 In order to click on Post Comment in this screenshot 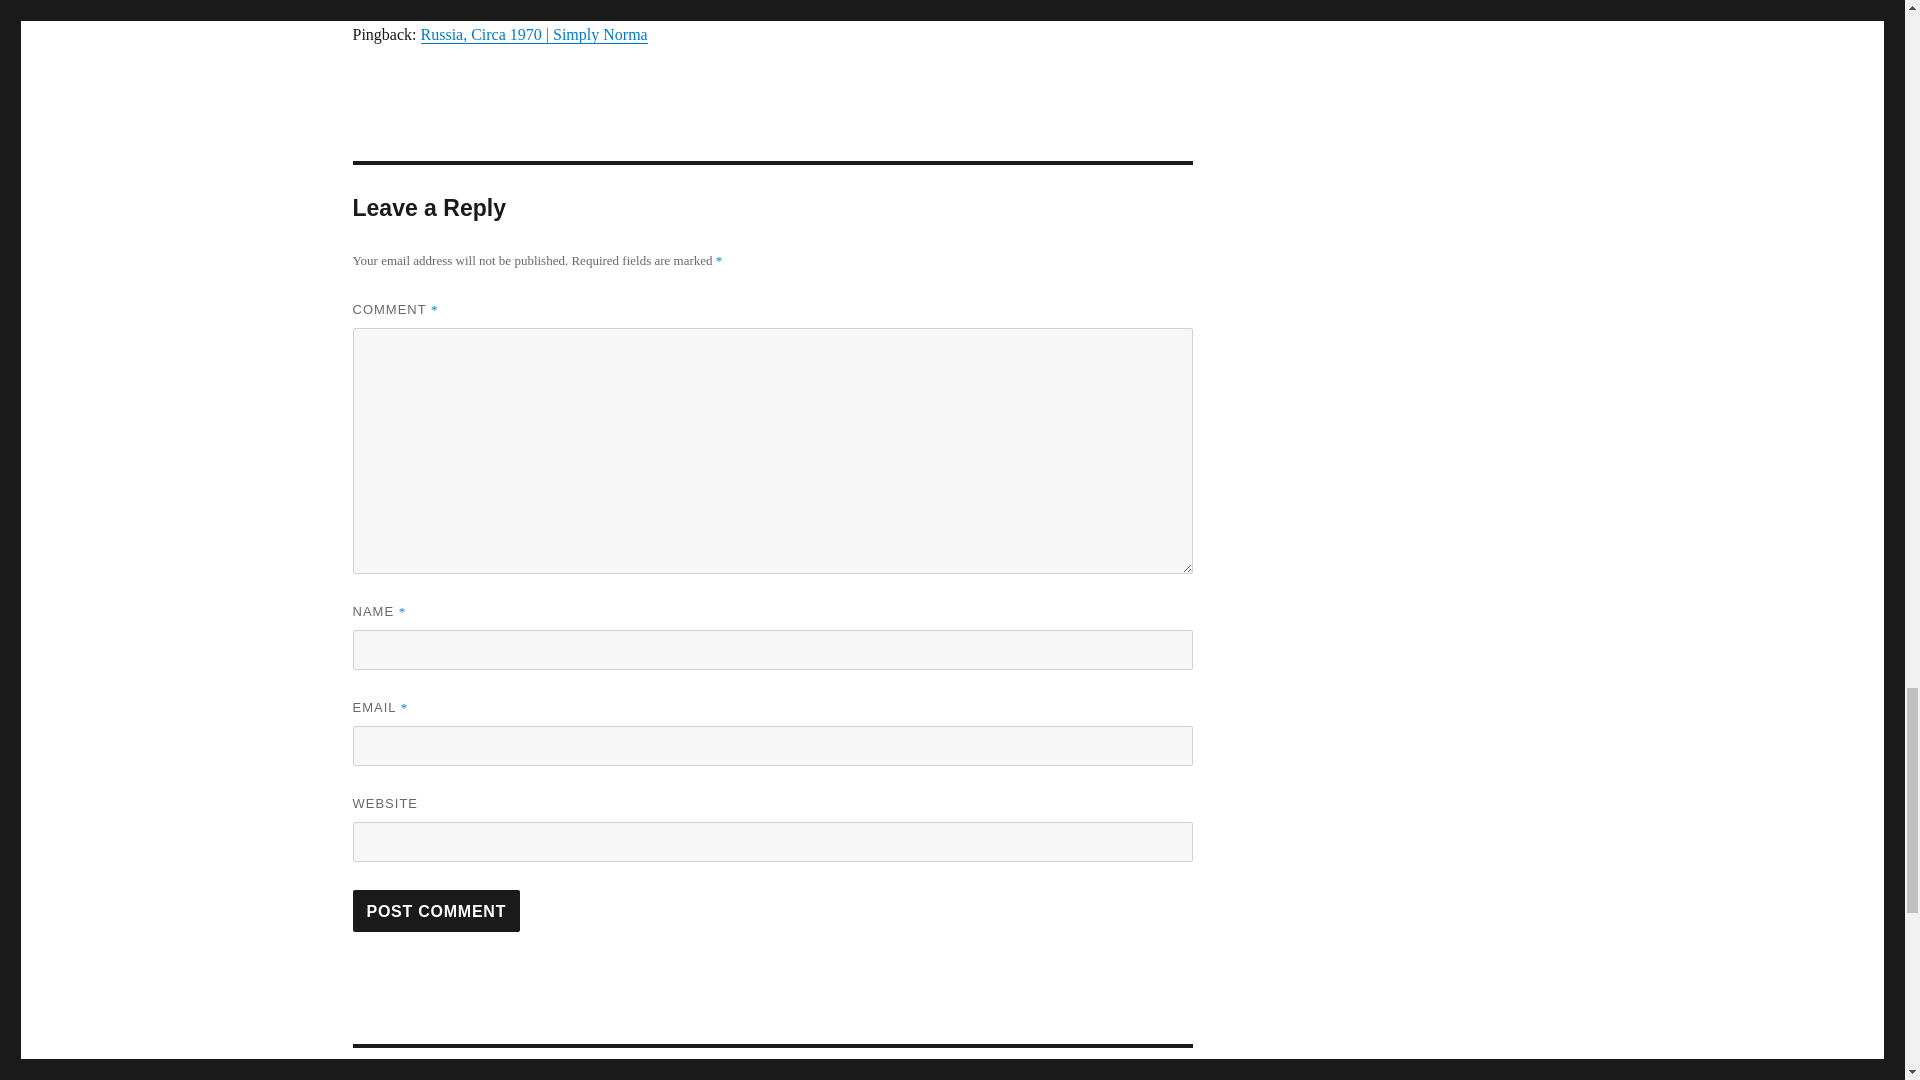, I will do `click(772, 1064)`.